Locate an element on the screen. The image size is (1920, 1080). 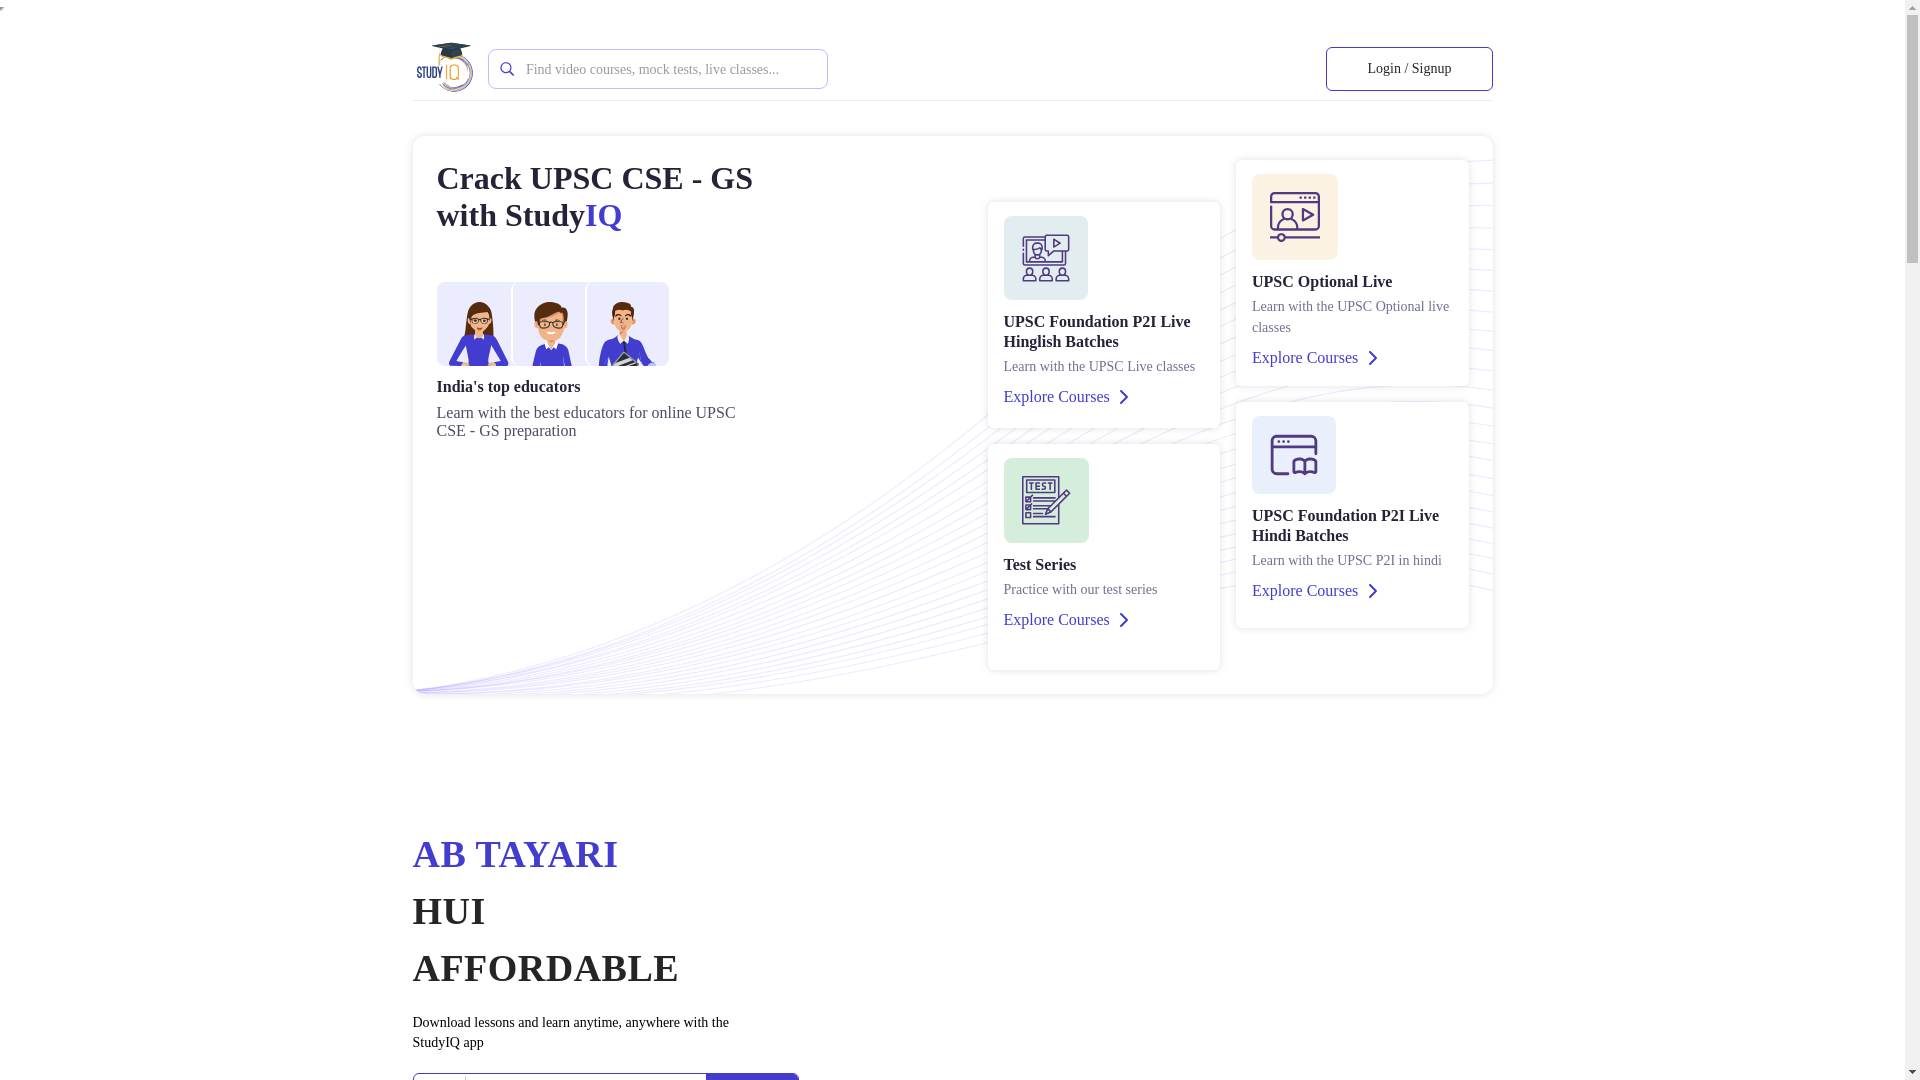
Explore Courses is located at coordinates (1314, 590).